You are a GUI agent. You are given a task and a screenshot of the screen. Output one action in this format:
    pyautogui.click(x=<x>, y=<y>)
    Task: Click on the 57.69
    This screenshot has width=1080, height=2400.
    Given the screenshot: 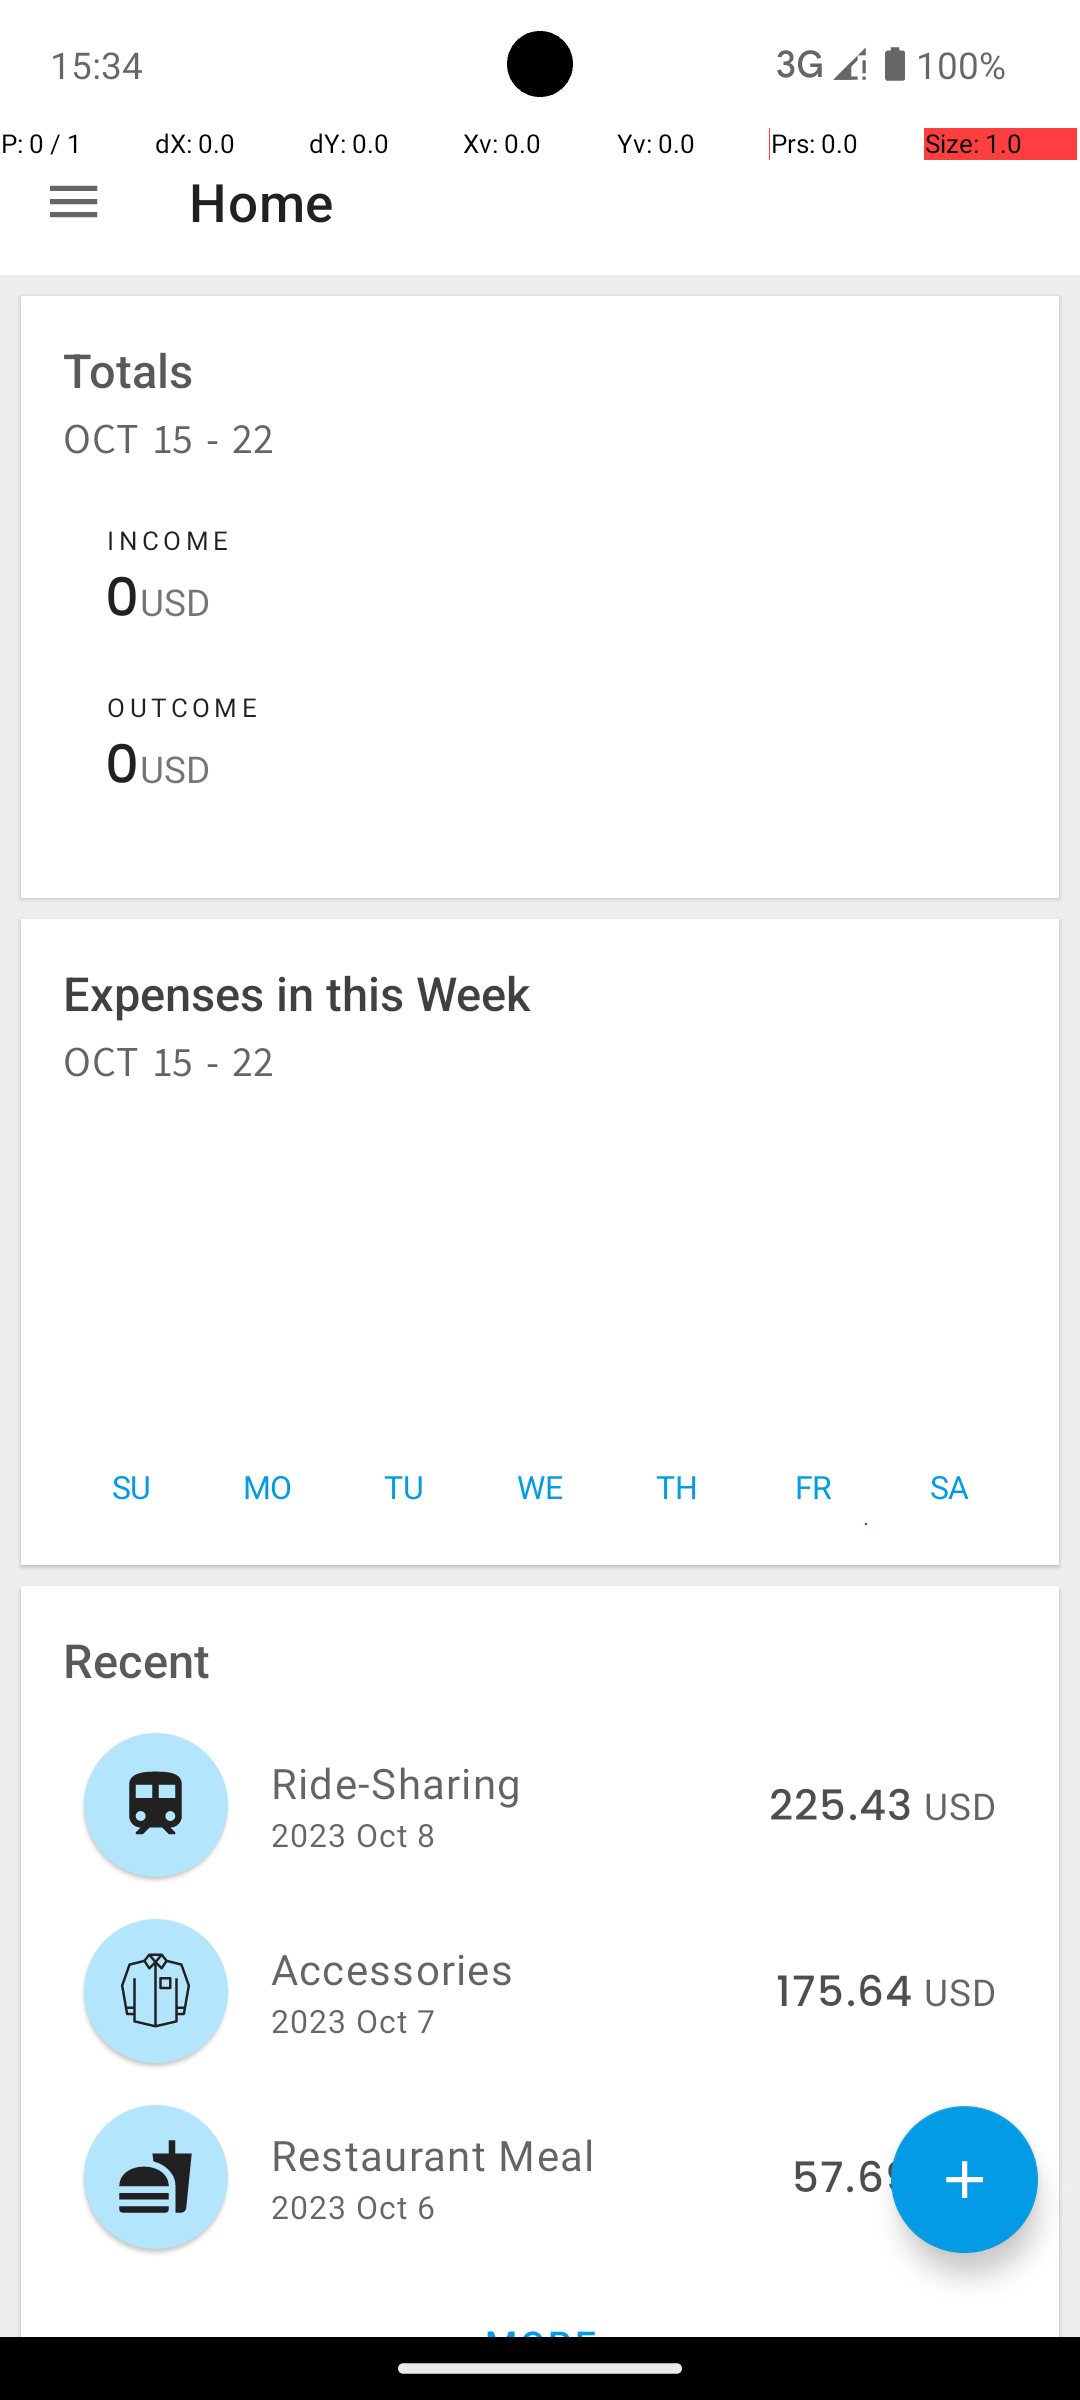 What is the action you would take?
    pyautogui.click(x=852, y=2179)
    